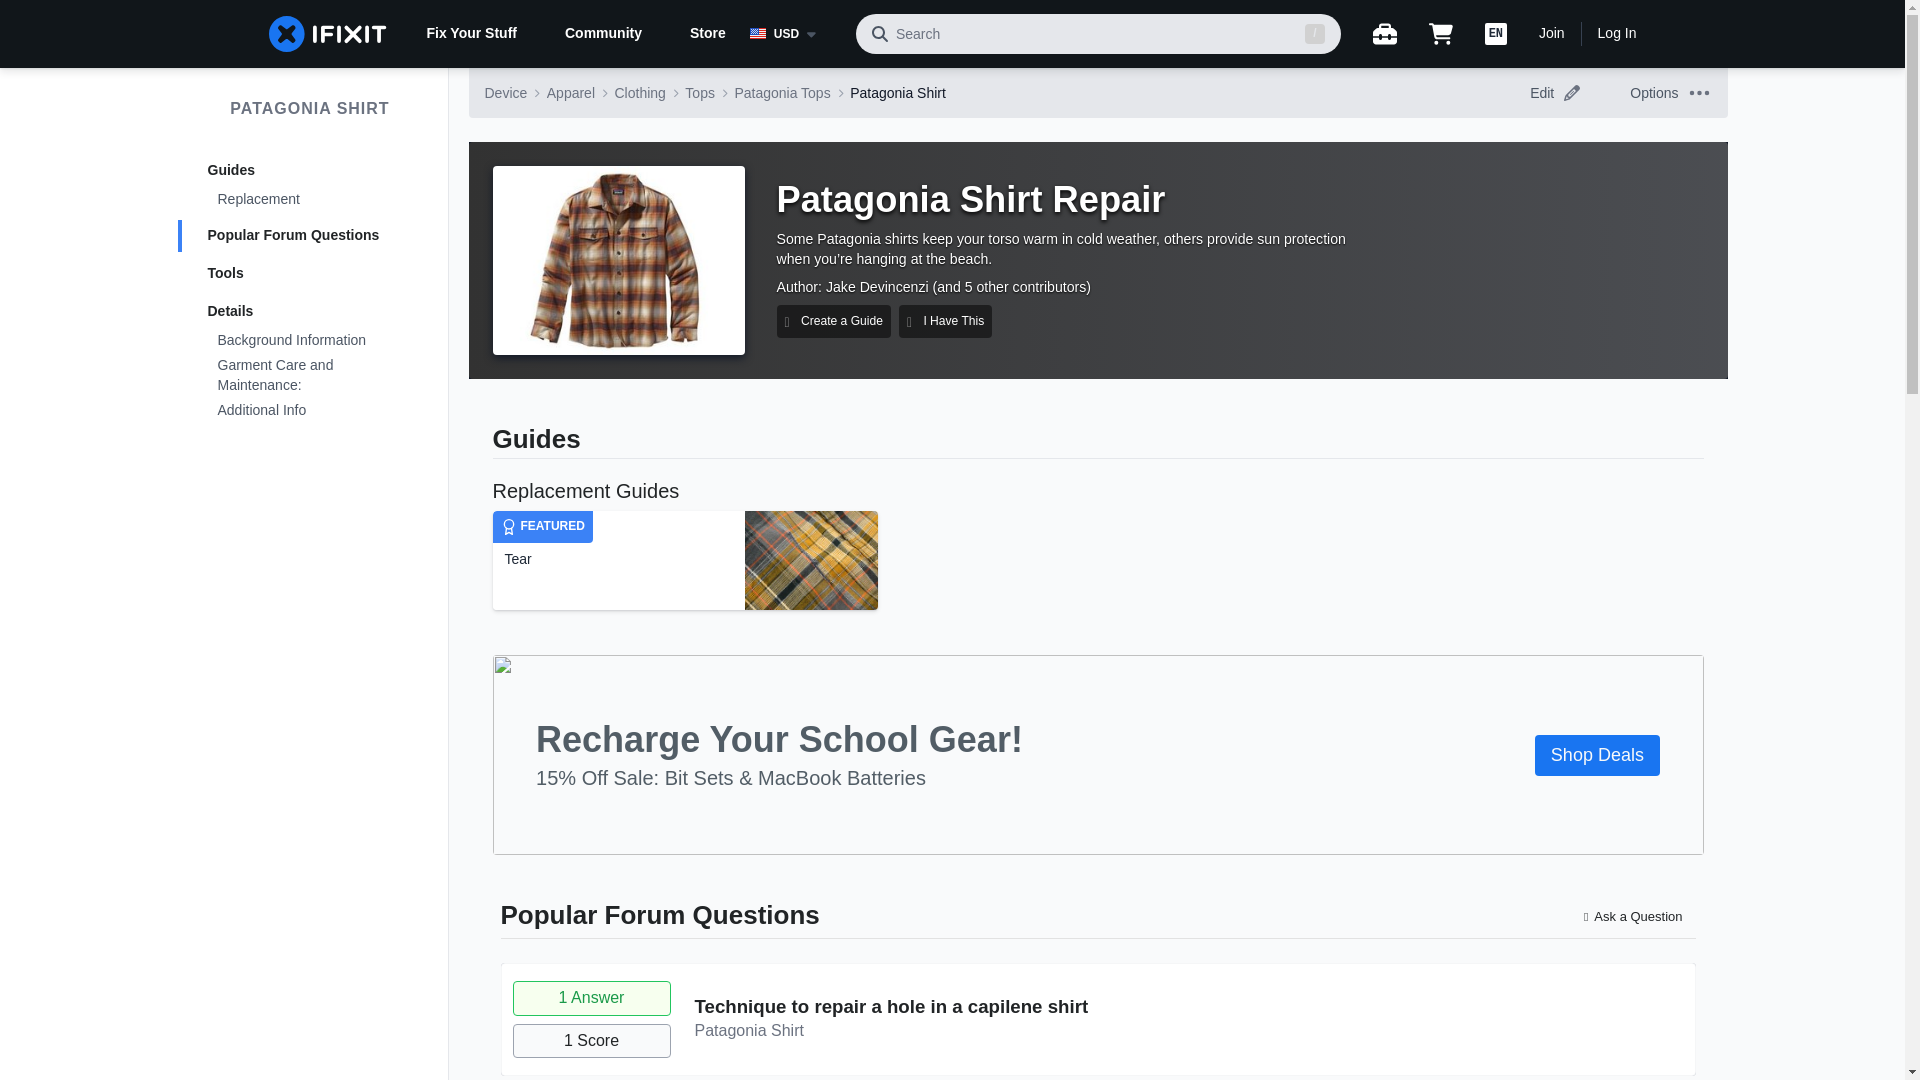 This screenshot has height=1080, width=1920. I want to click on Patagonia Shirt, so click(898, 92).